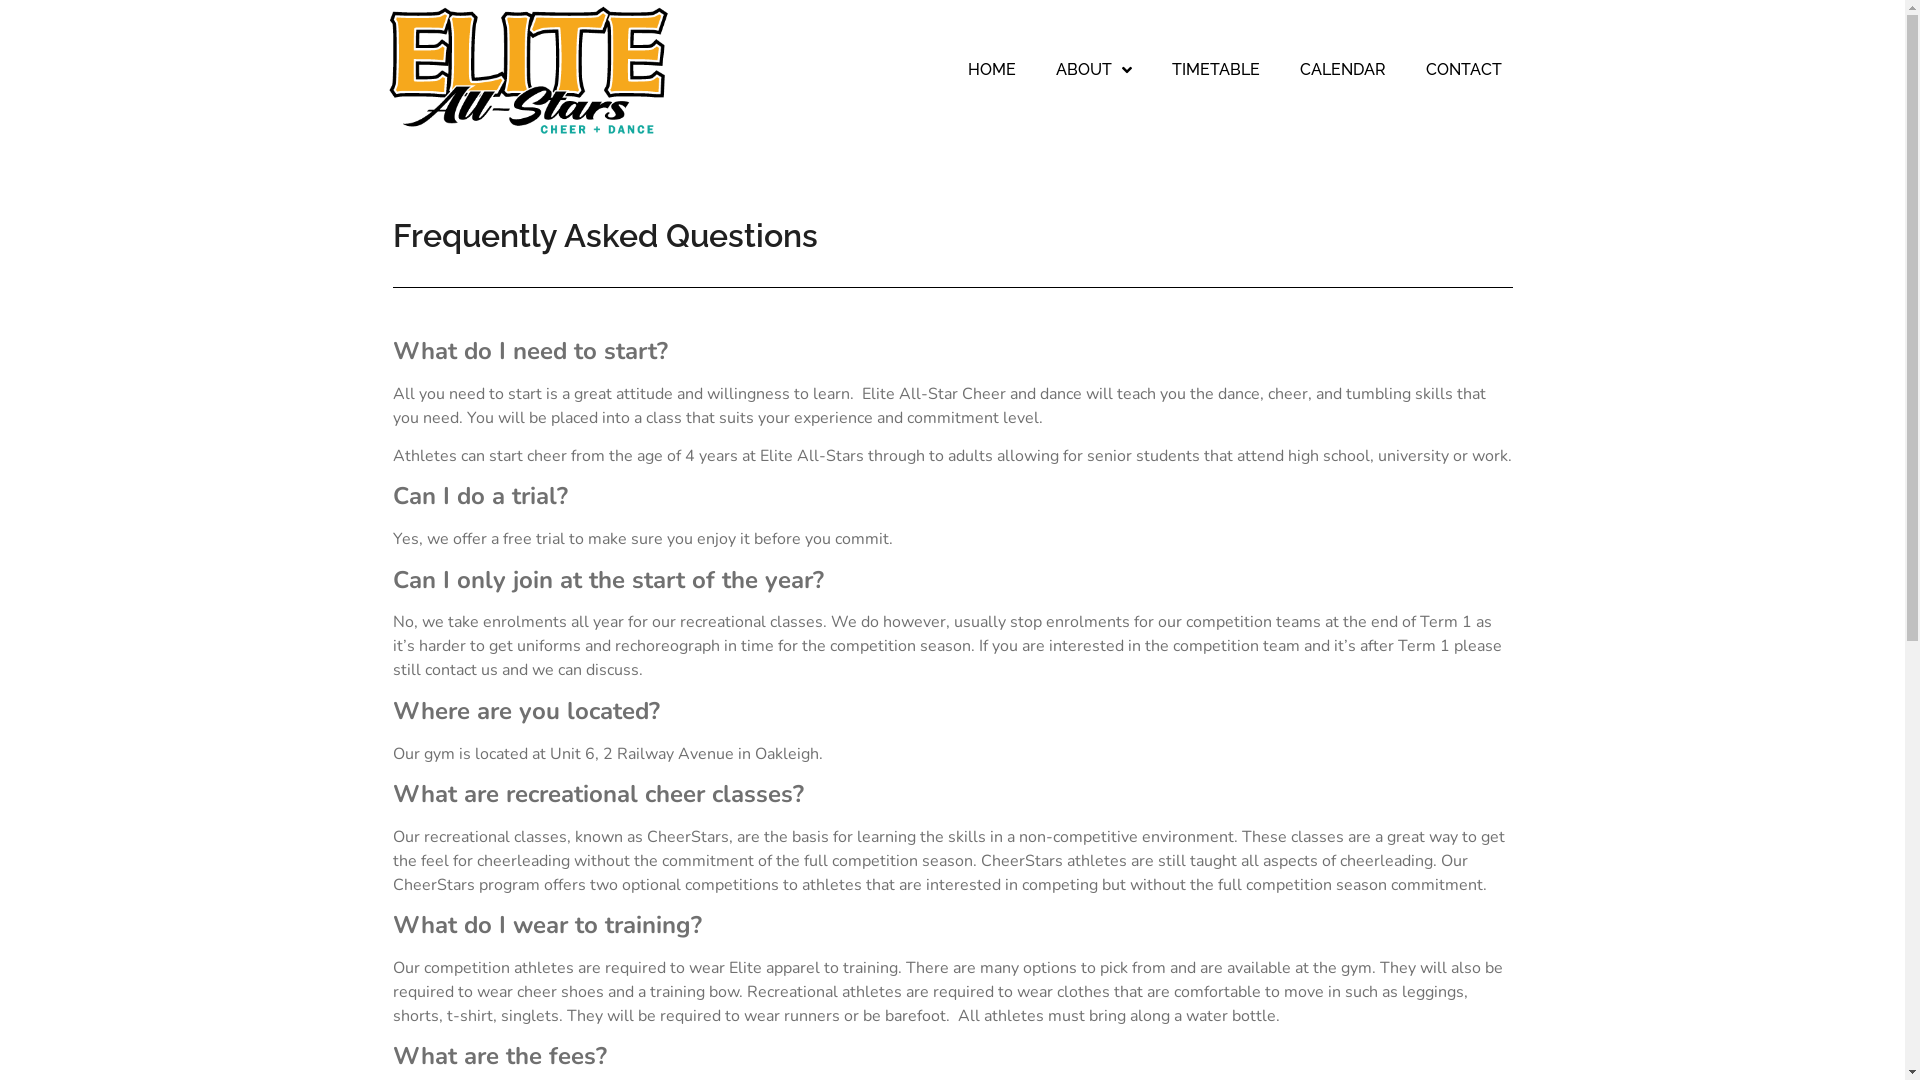 Image resolution: width=1920 pixels, height=1080 pixels. Describe the element at coordinates (1094, 70) in the screenshot. I see `ABOUT` at that location.